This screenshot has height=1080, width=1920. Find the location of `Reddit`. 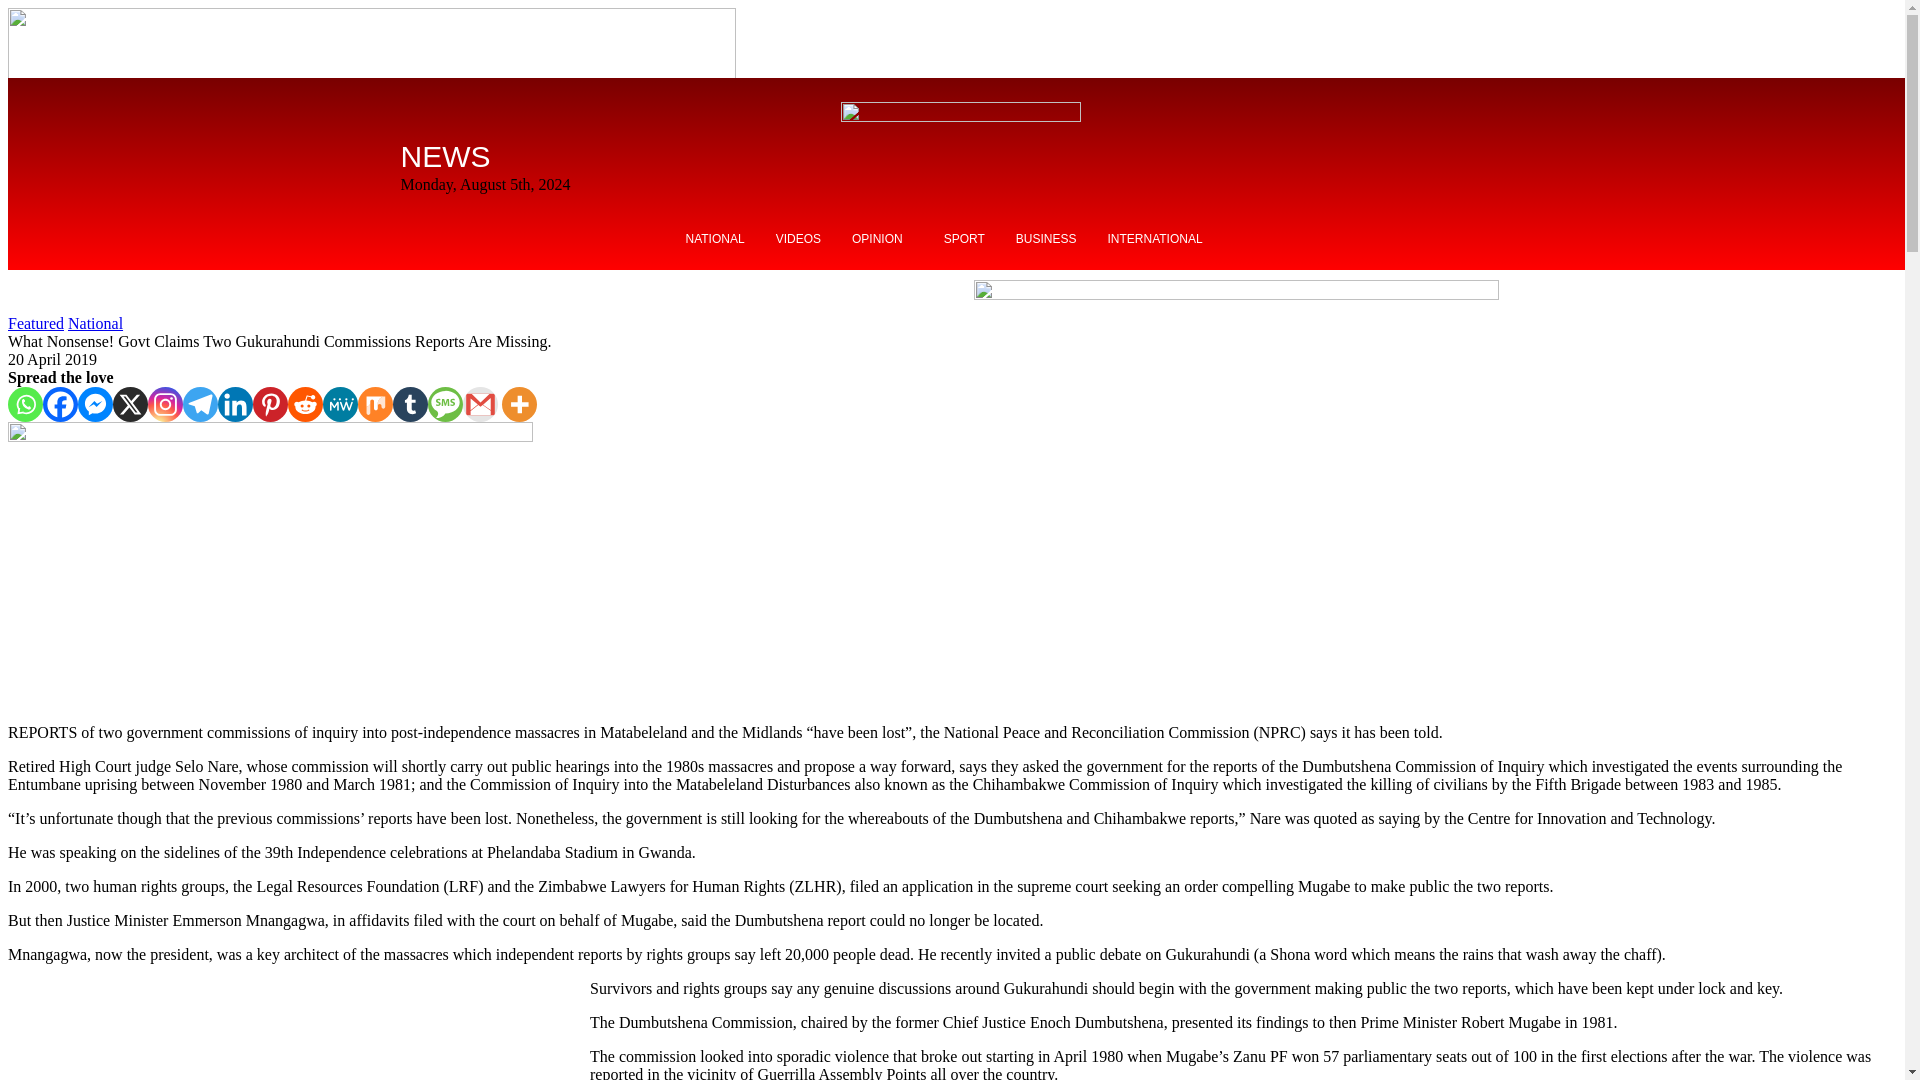

Reddit is located at coordinates (305, 404).